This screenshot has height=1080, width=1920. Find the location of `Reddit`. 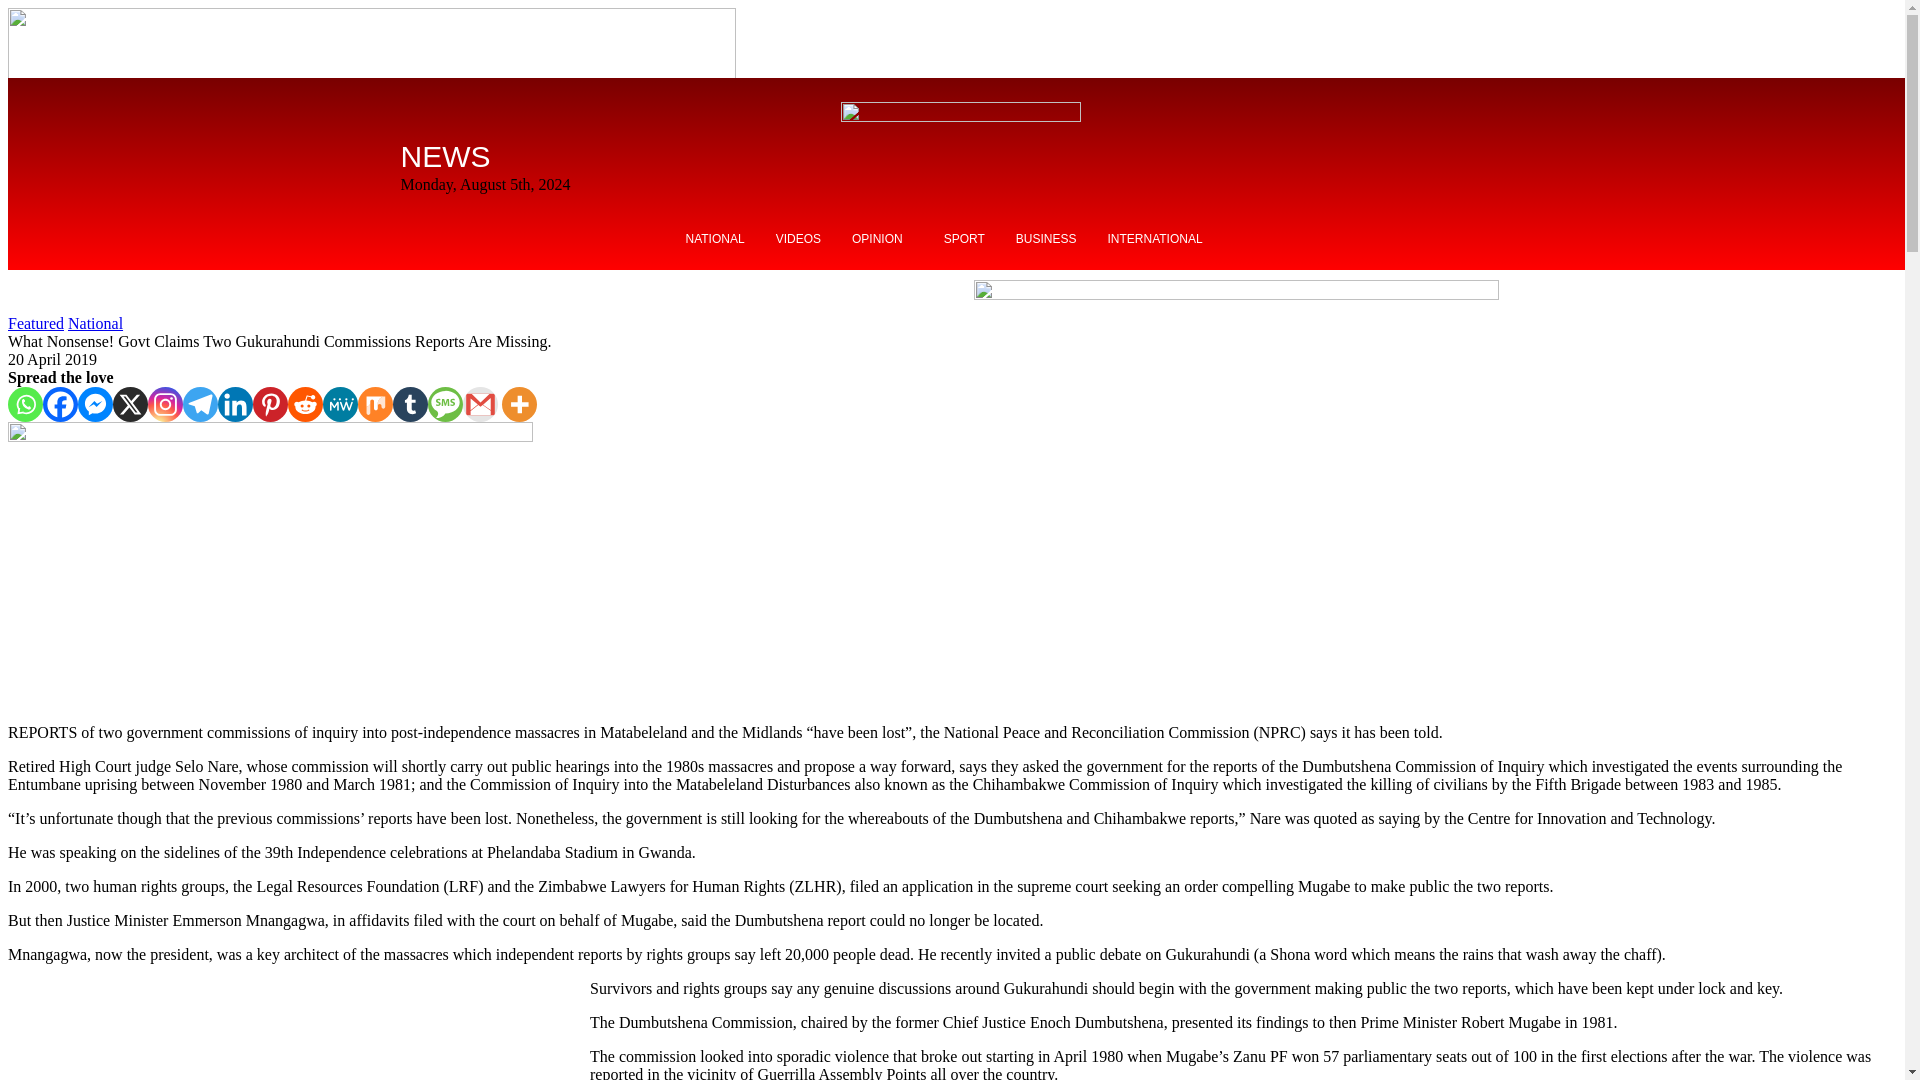

Reddit is located at coordinates (305, 404).